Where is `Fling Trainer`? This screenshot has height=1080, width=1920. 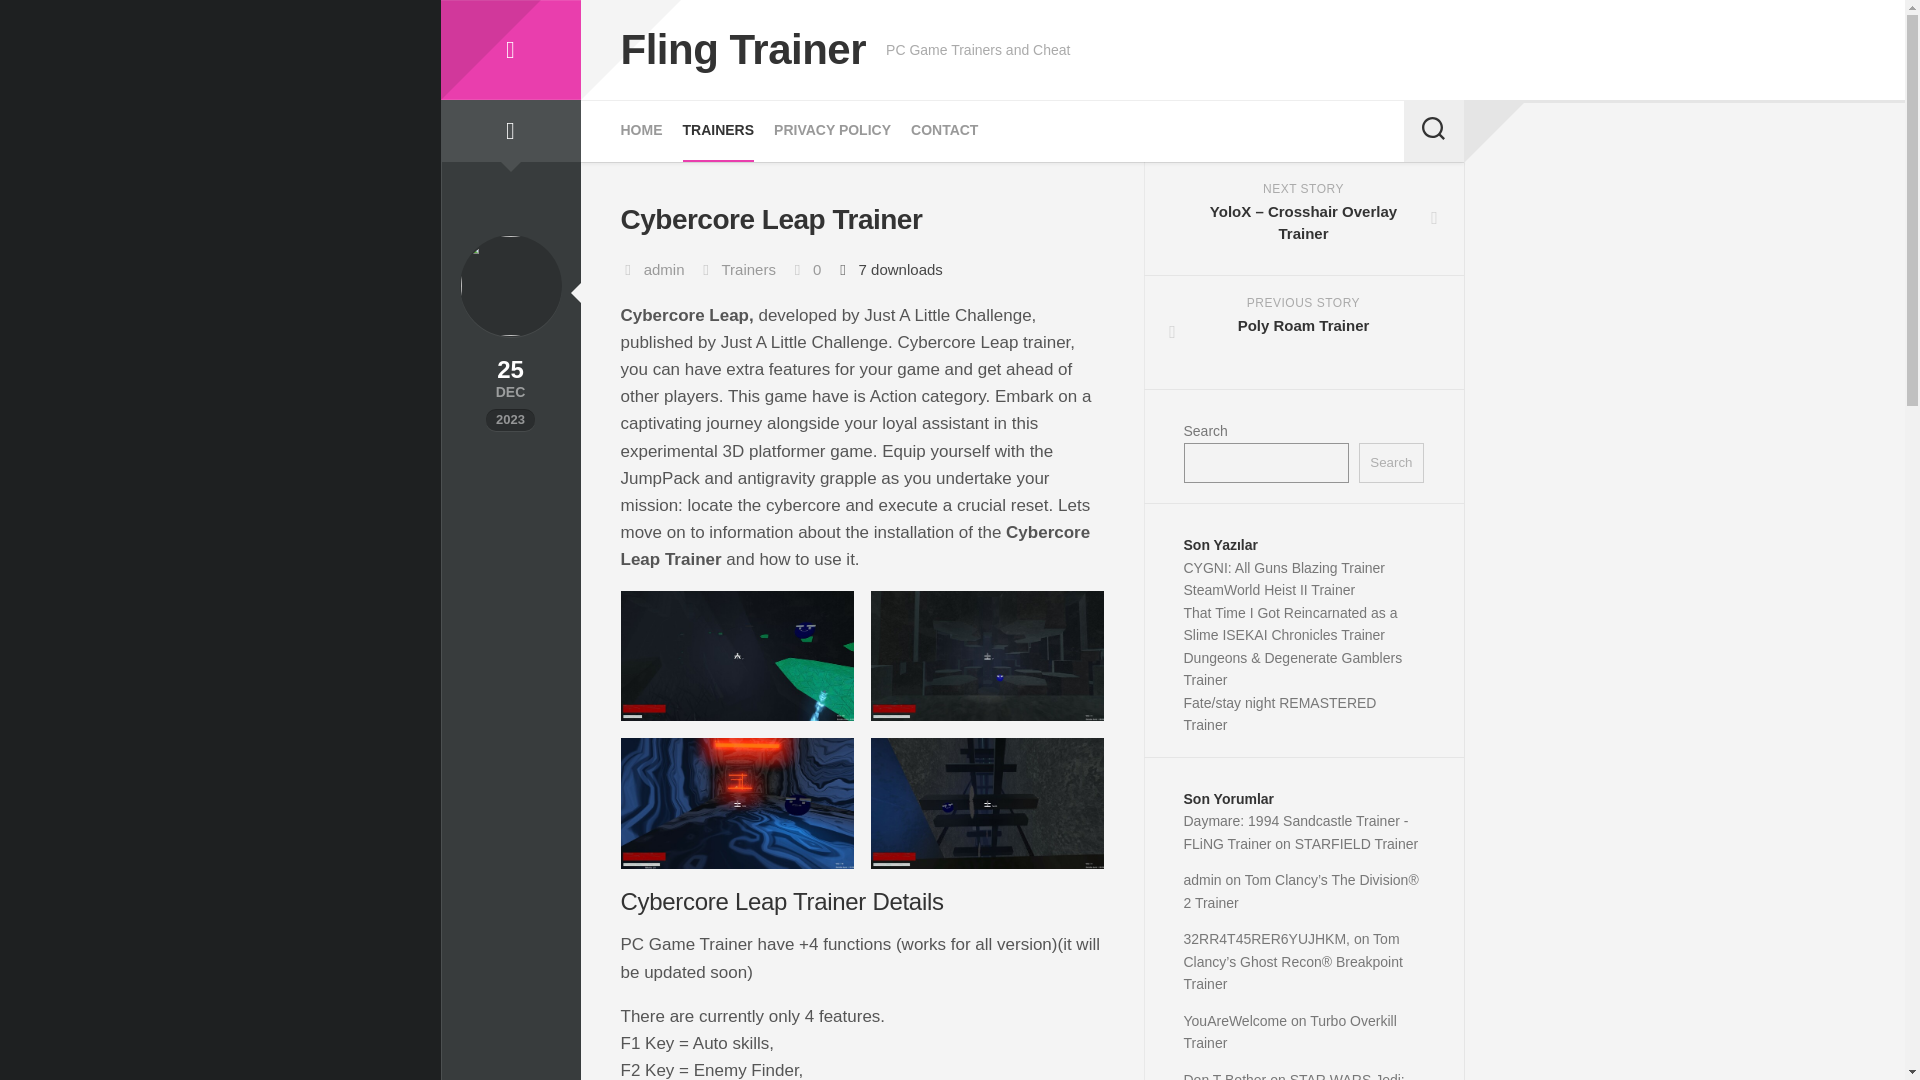
Fling Trainer is located at coordinates (718, 130).